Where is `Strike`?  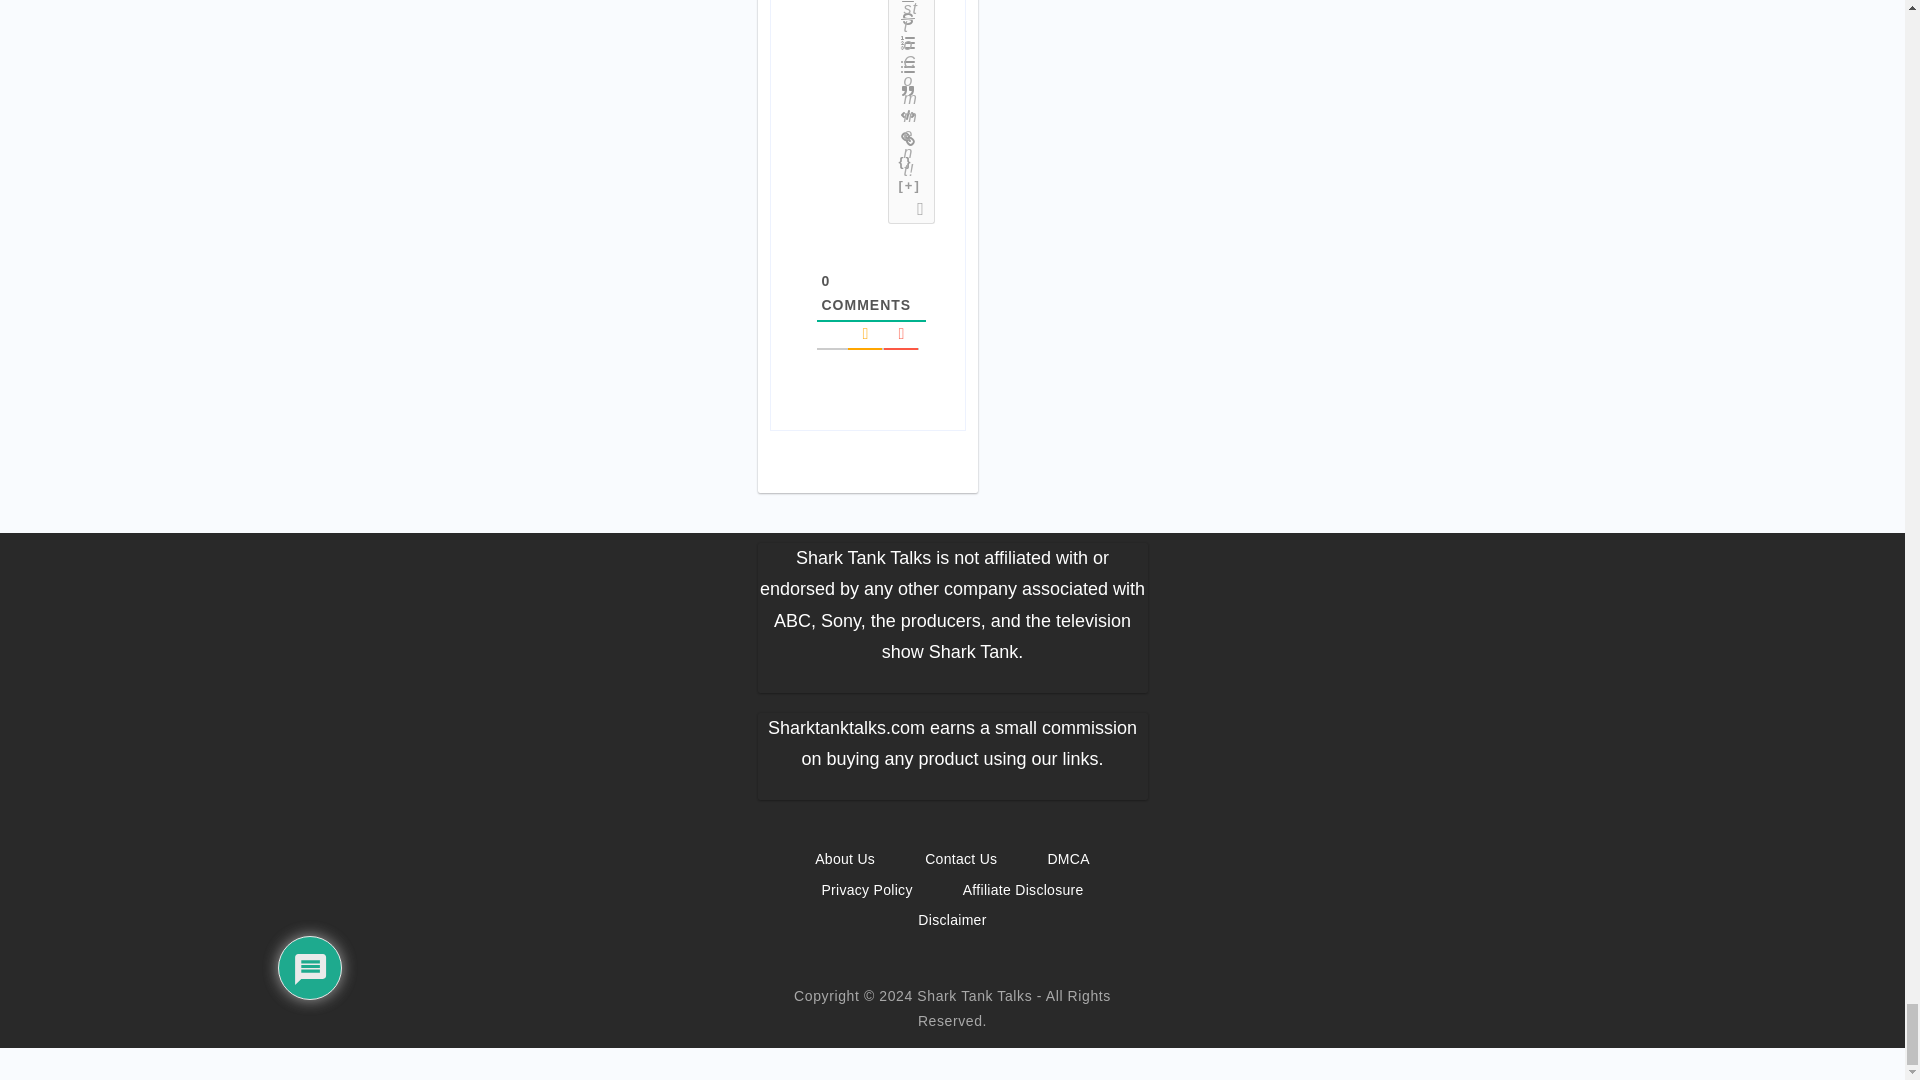 Strike is located at coordinates (908, 18).